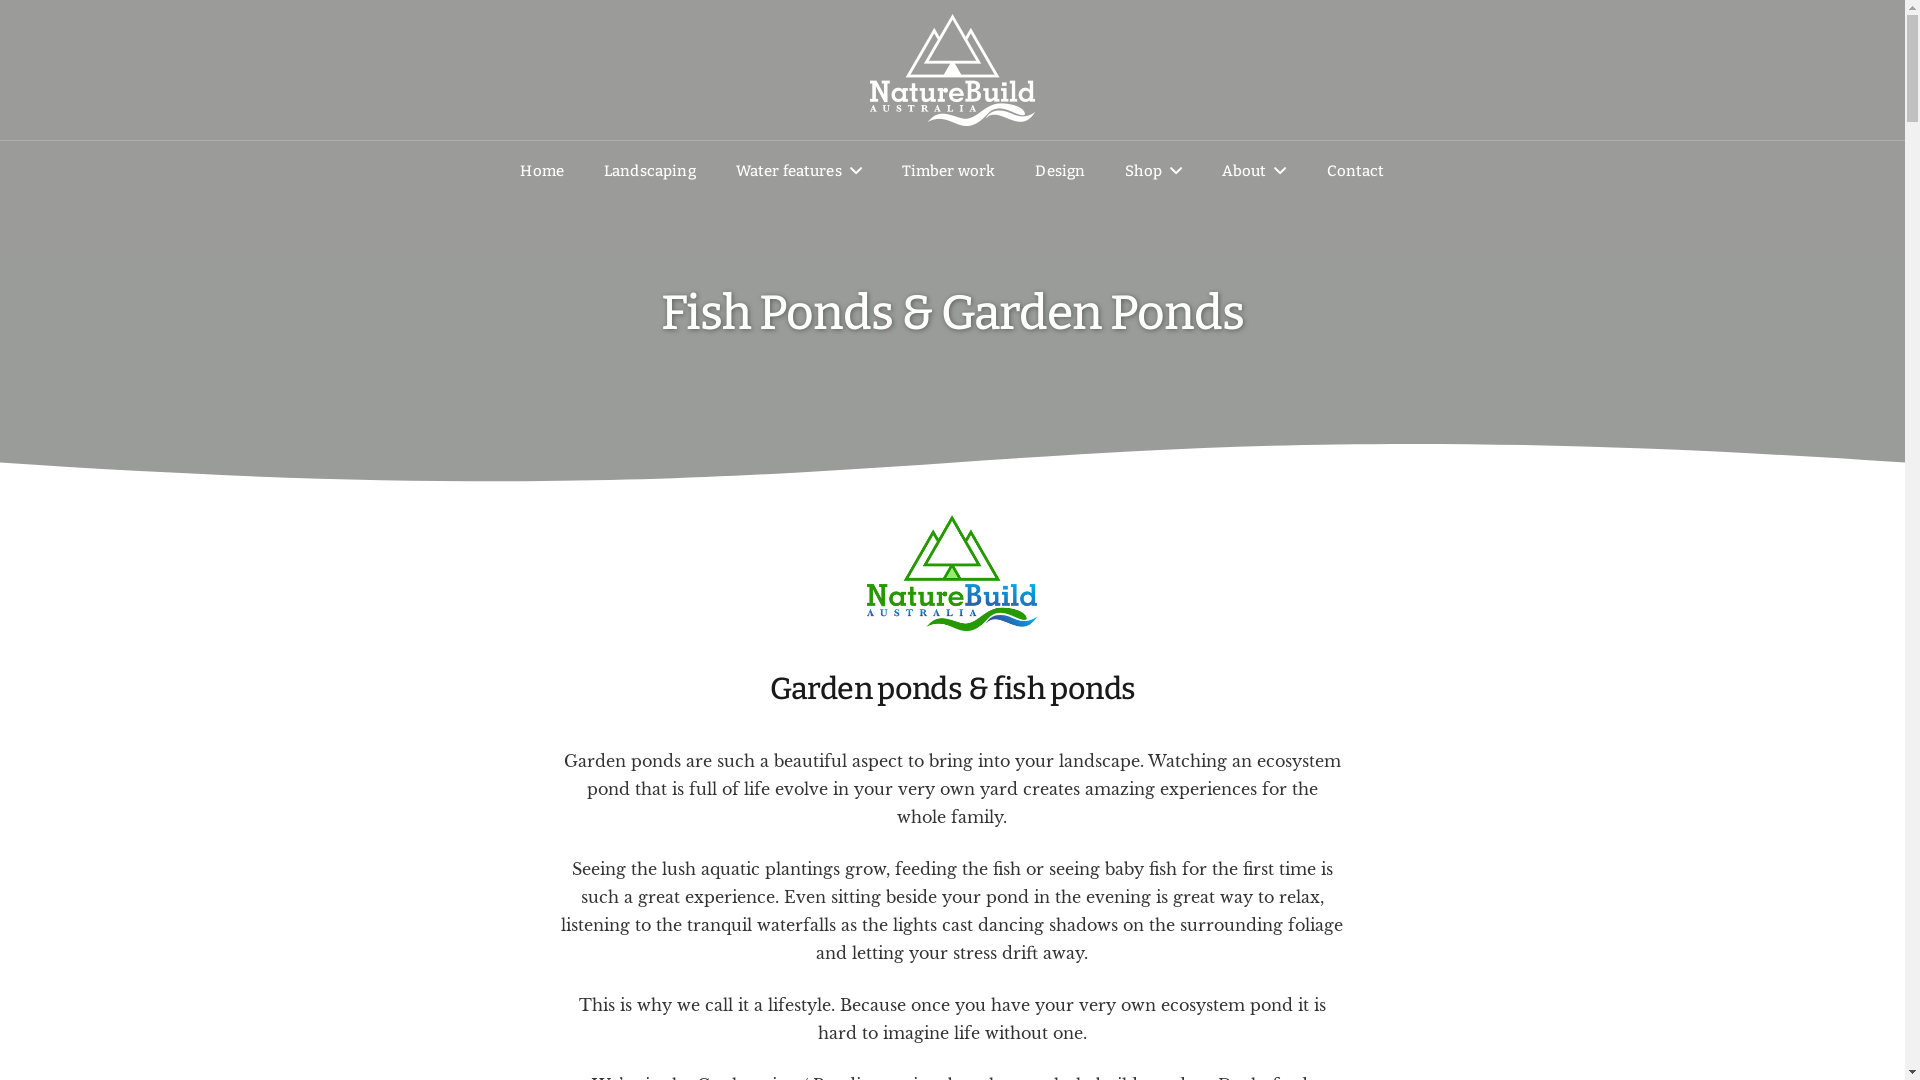 Image resolution: width=1920 pixels, height=1080 pixels. What do you see at coordinates (1060, 171) in the screenshot?
I see `Design` at bounding box center [1060, 171].